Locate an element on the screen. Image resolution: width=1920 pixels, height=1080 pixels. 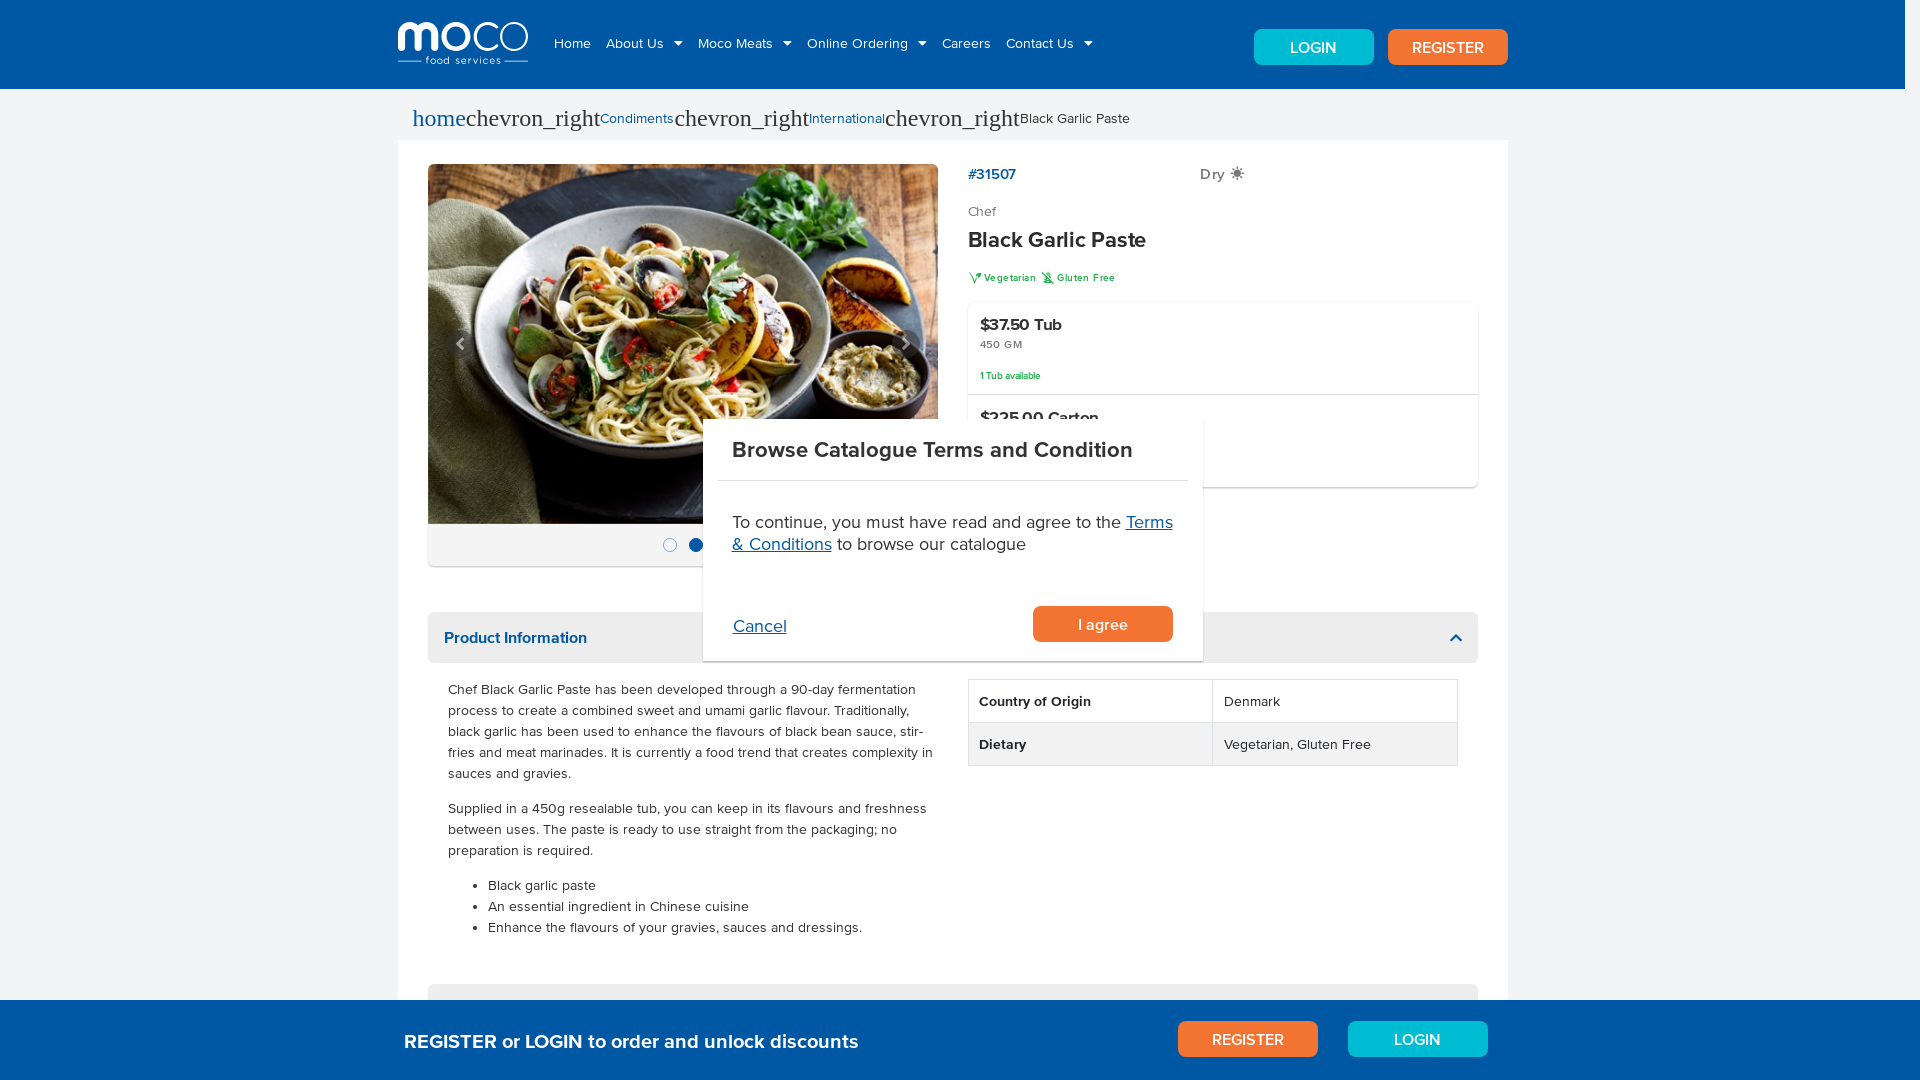
REGISTER is located at coordinates (1248, 1039).